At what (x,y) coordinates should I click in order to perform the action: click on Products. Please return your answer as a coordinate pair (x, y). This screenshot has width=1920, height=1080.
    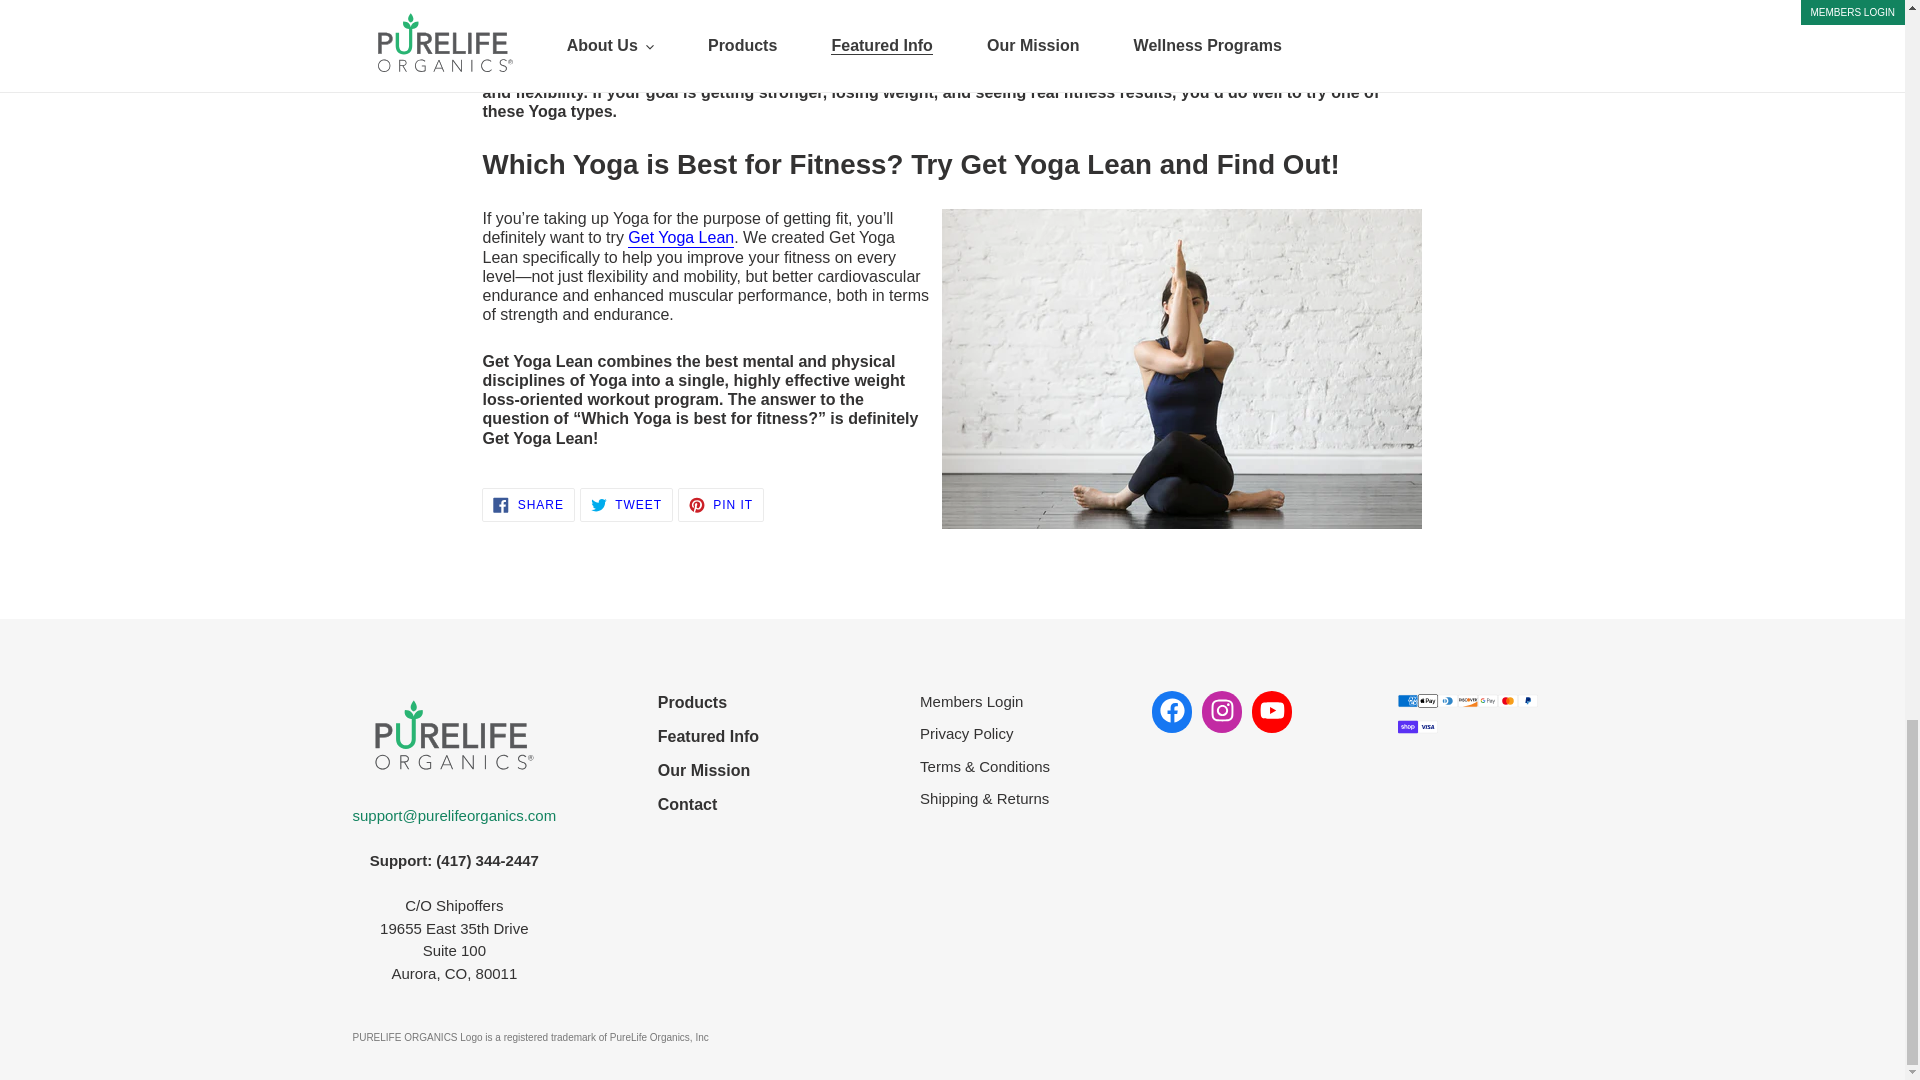
    Looking at the image, I should click on (708, 771).